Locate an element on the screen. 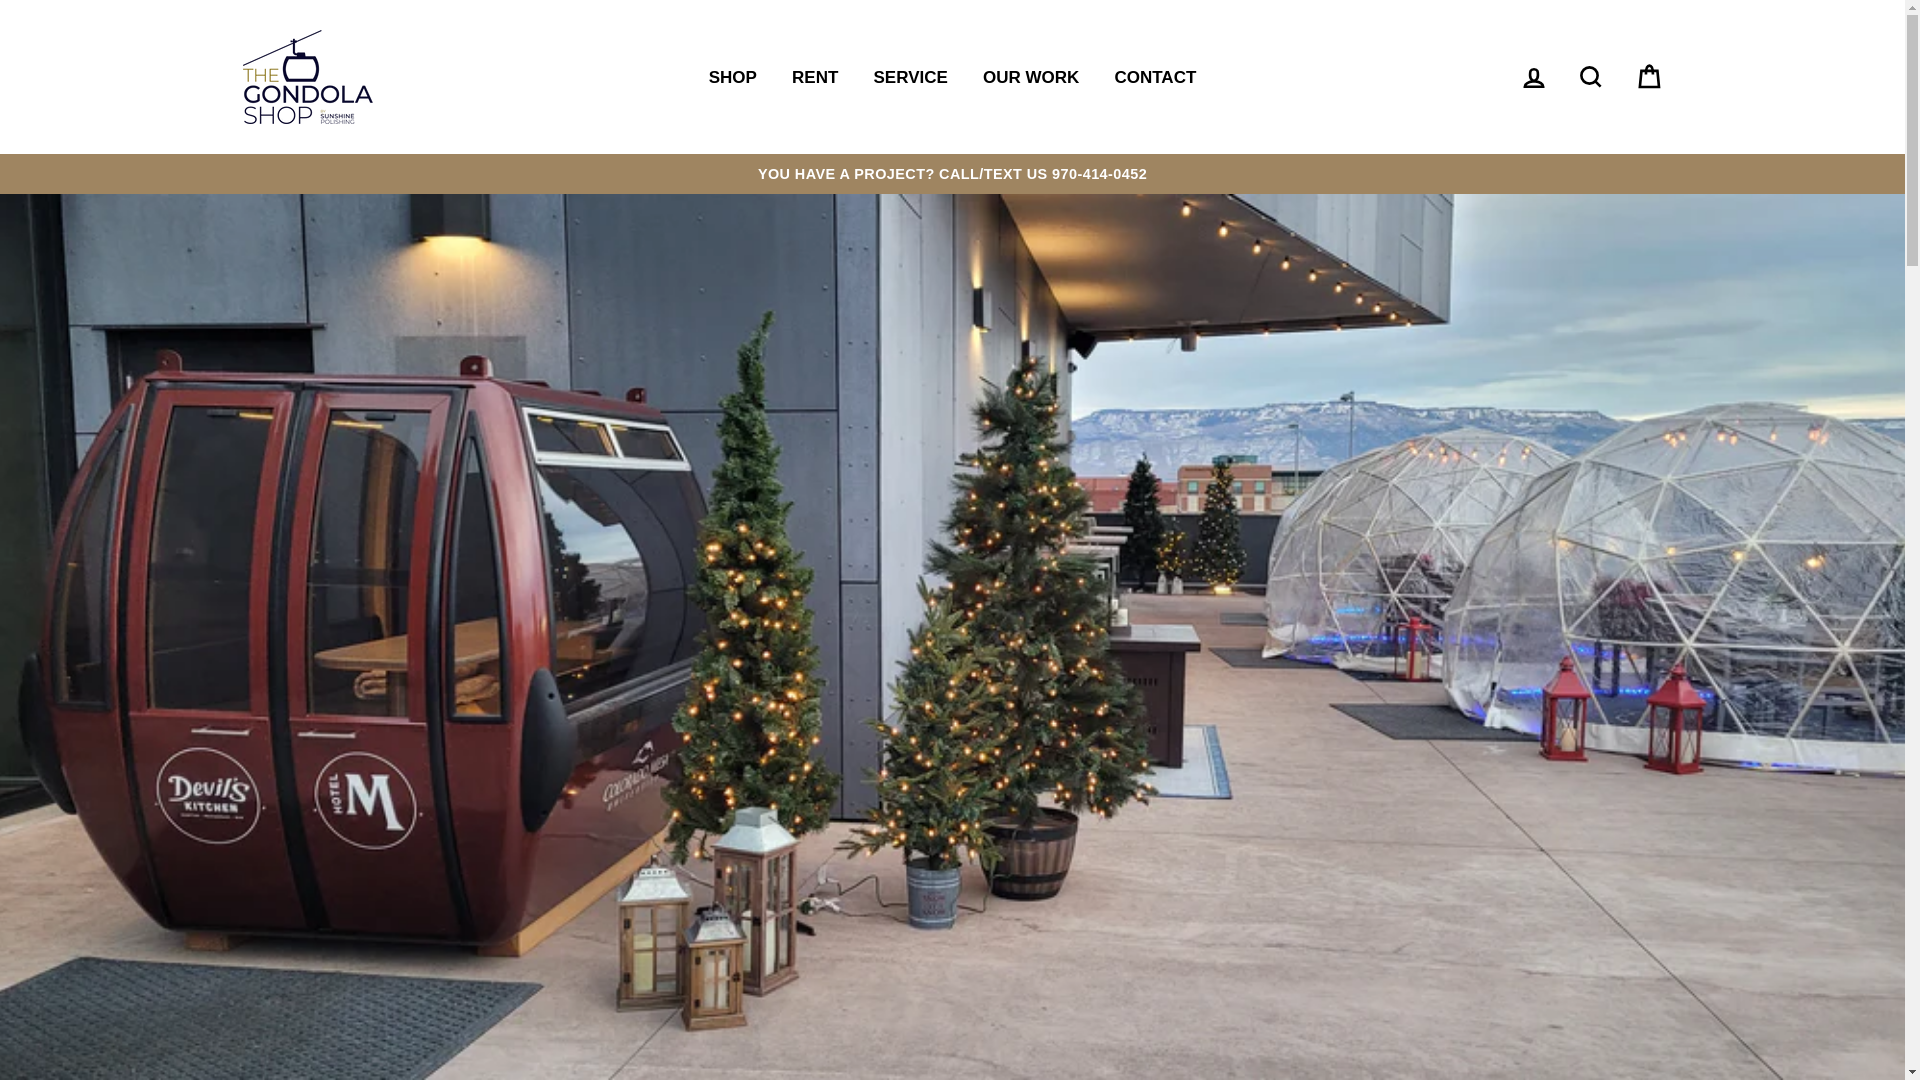 This screenshot has height=1080, width=1920. CONTACT is located at coordinates (1154, 76).